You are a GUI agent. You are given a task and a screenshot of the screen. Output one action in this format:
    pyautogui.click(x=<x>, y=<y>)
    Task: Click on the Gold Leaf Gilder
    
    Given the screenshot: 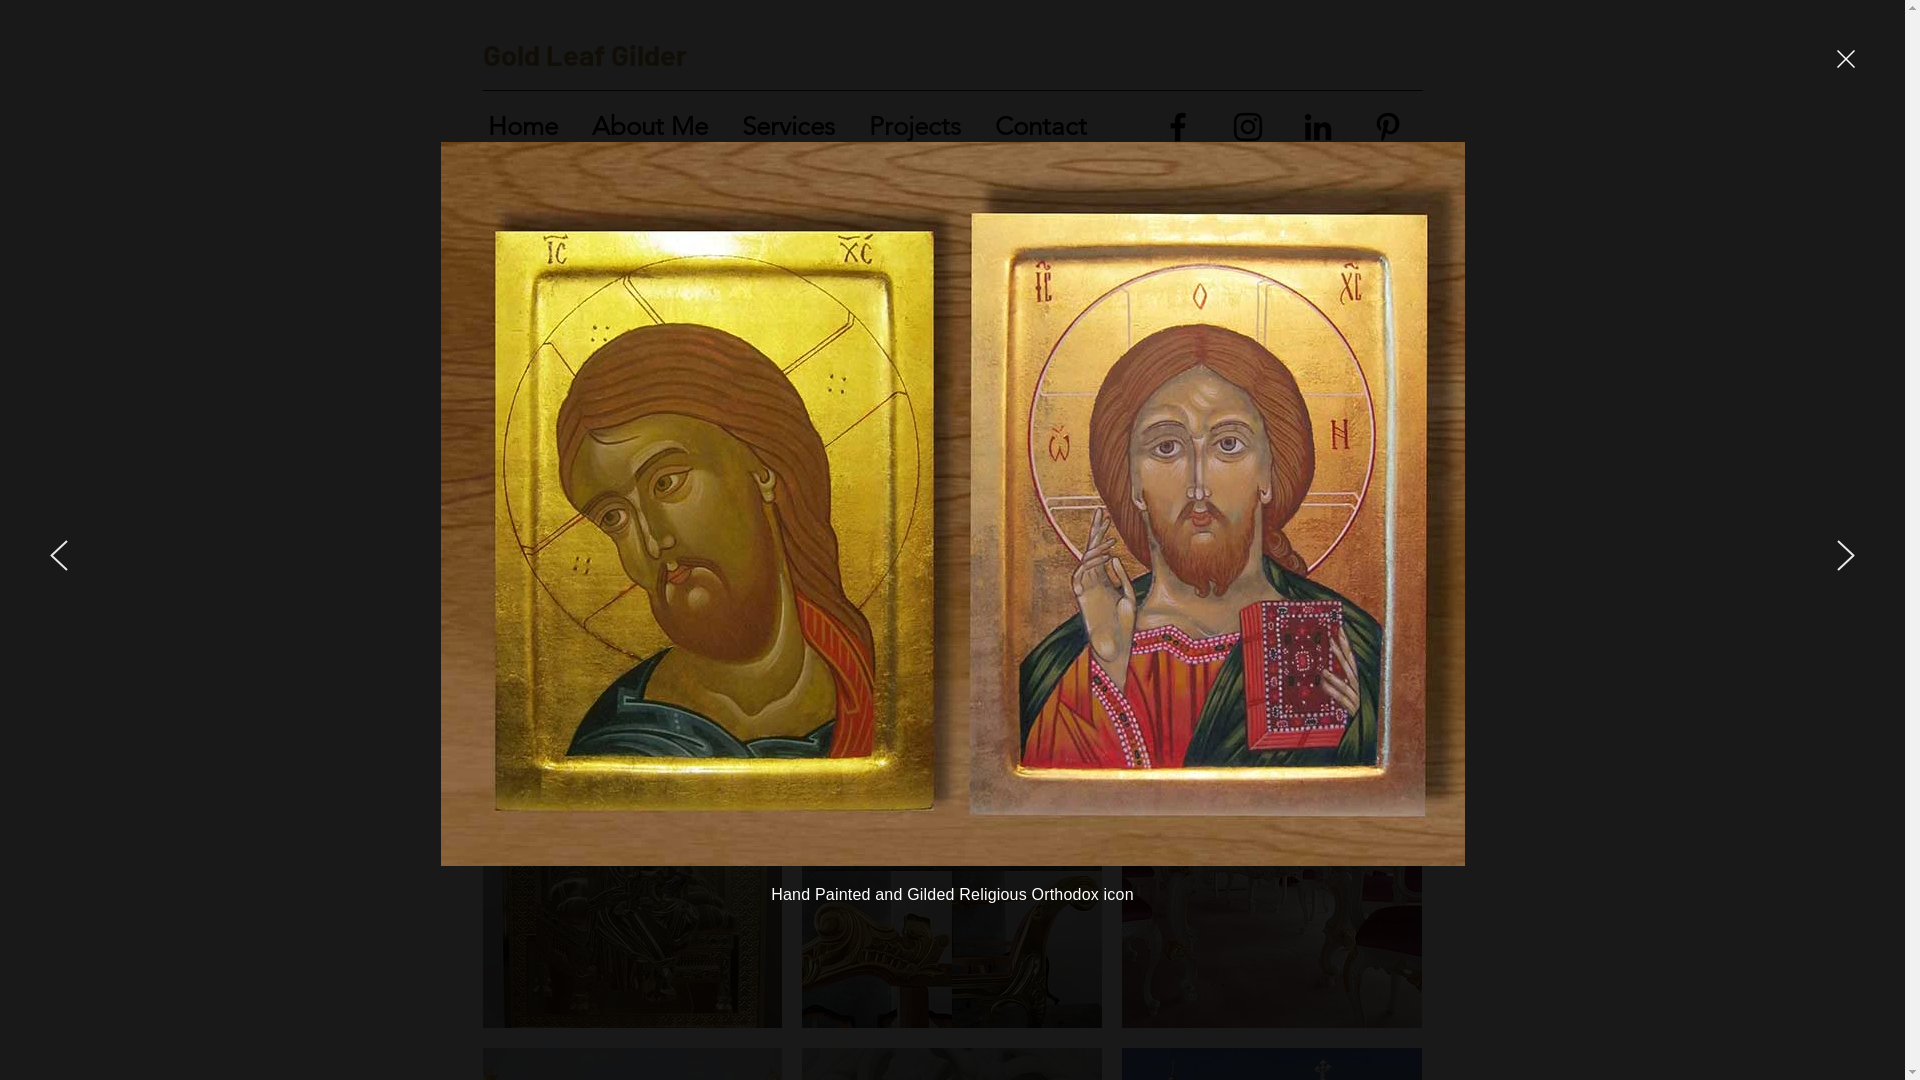 What is the action you would take?
    pyautogui.click(x=584, y=54)
    